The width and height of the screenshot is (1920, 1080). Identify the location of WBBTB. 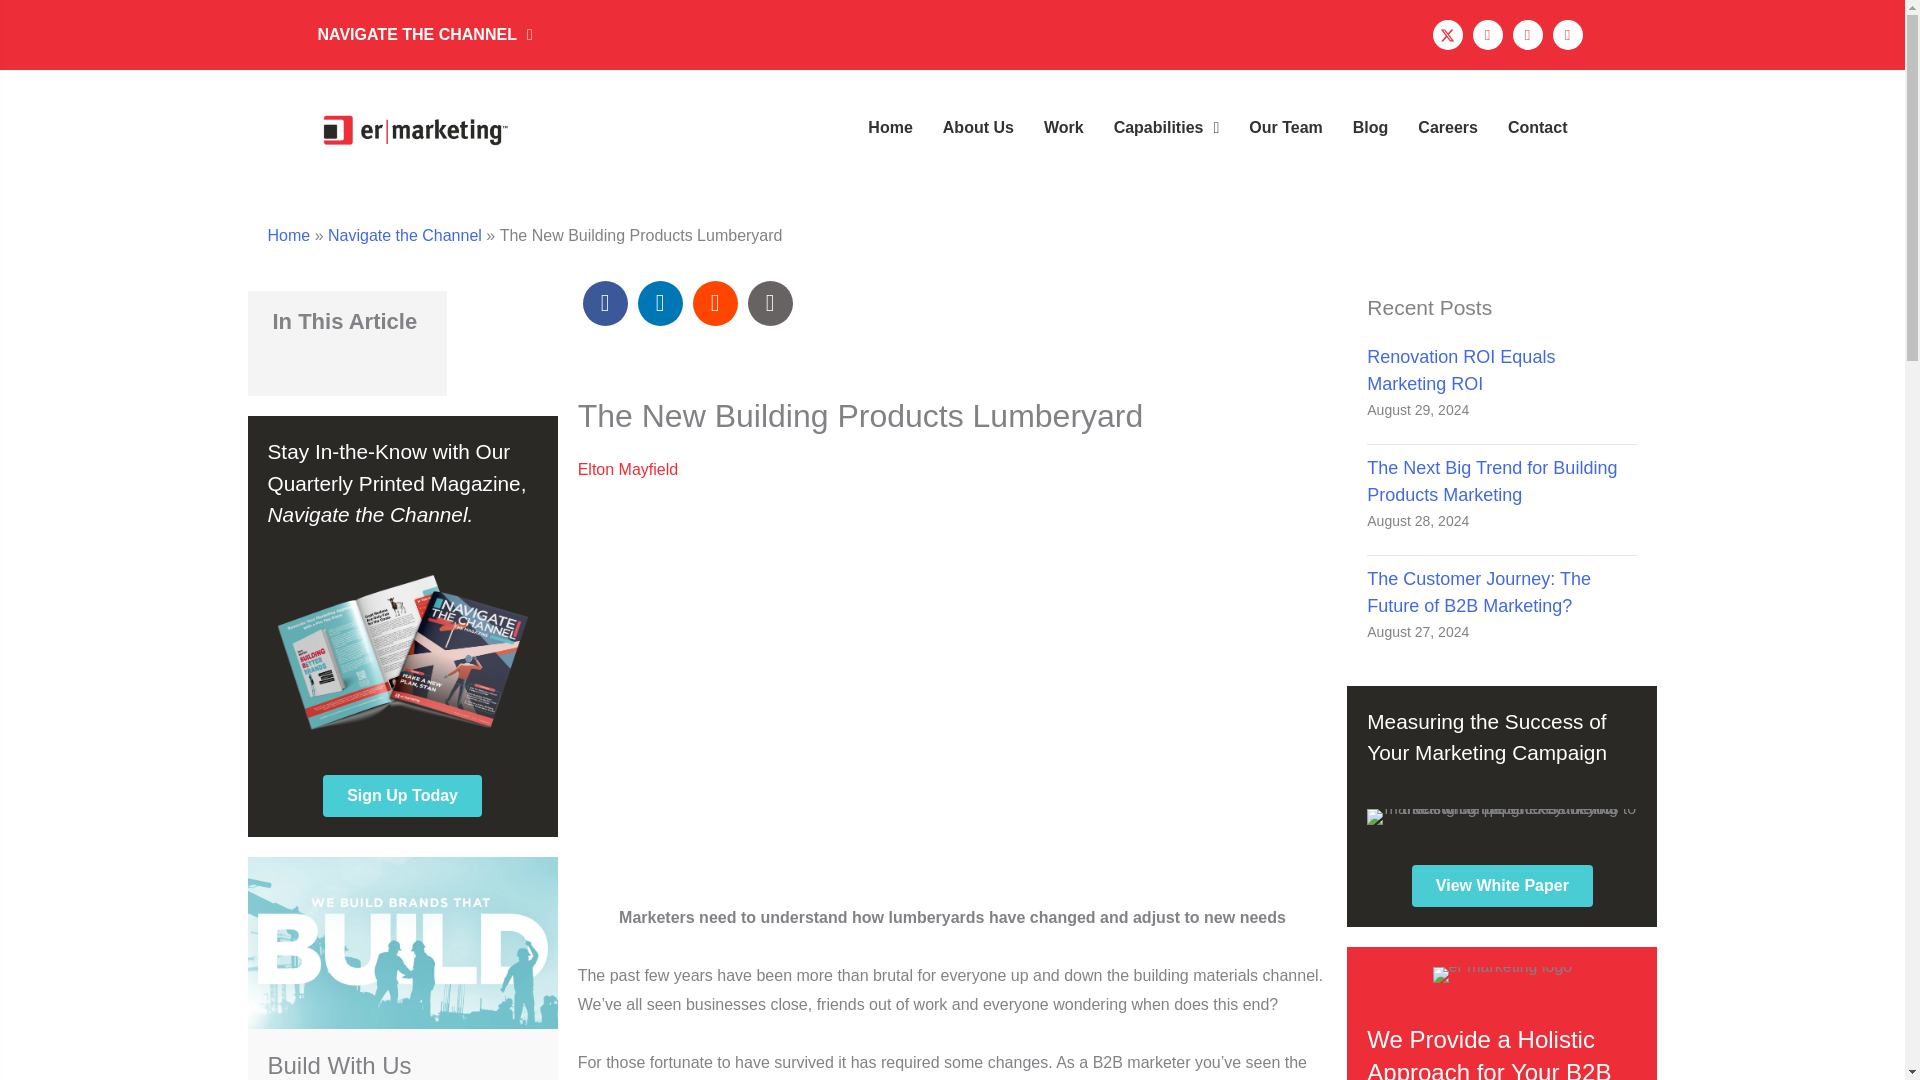
(402, 942).